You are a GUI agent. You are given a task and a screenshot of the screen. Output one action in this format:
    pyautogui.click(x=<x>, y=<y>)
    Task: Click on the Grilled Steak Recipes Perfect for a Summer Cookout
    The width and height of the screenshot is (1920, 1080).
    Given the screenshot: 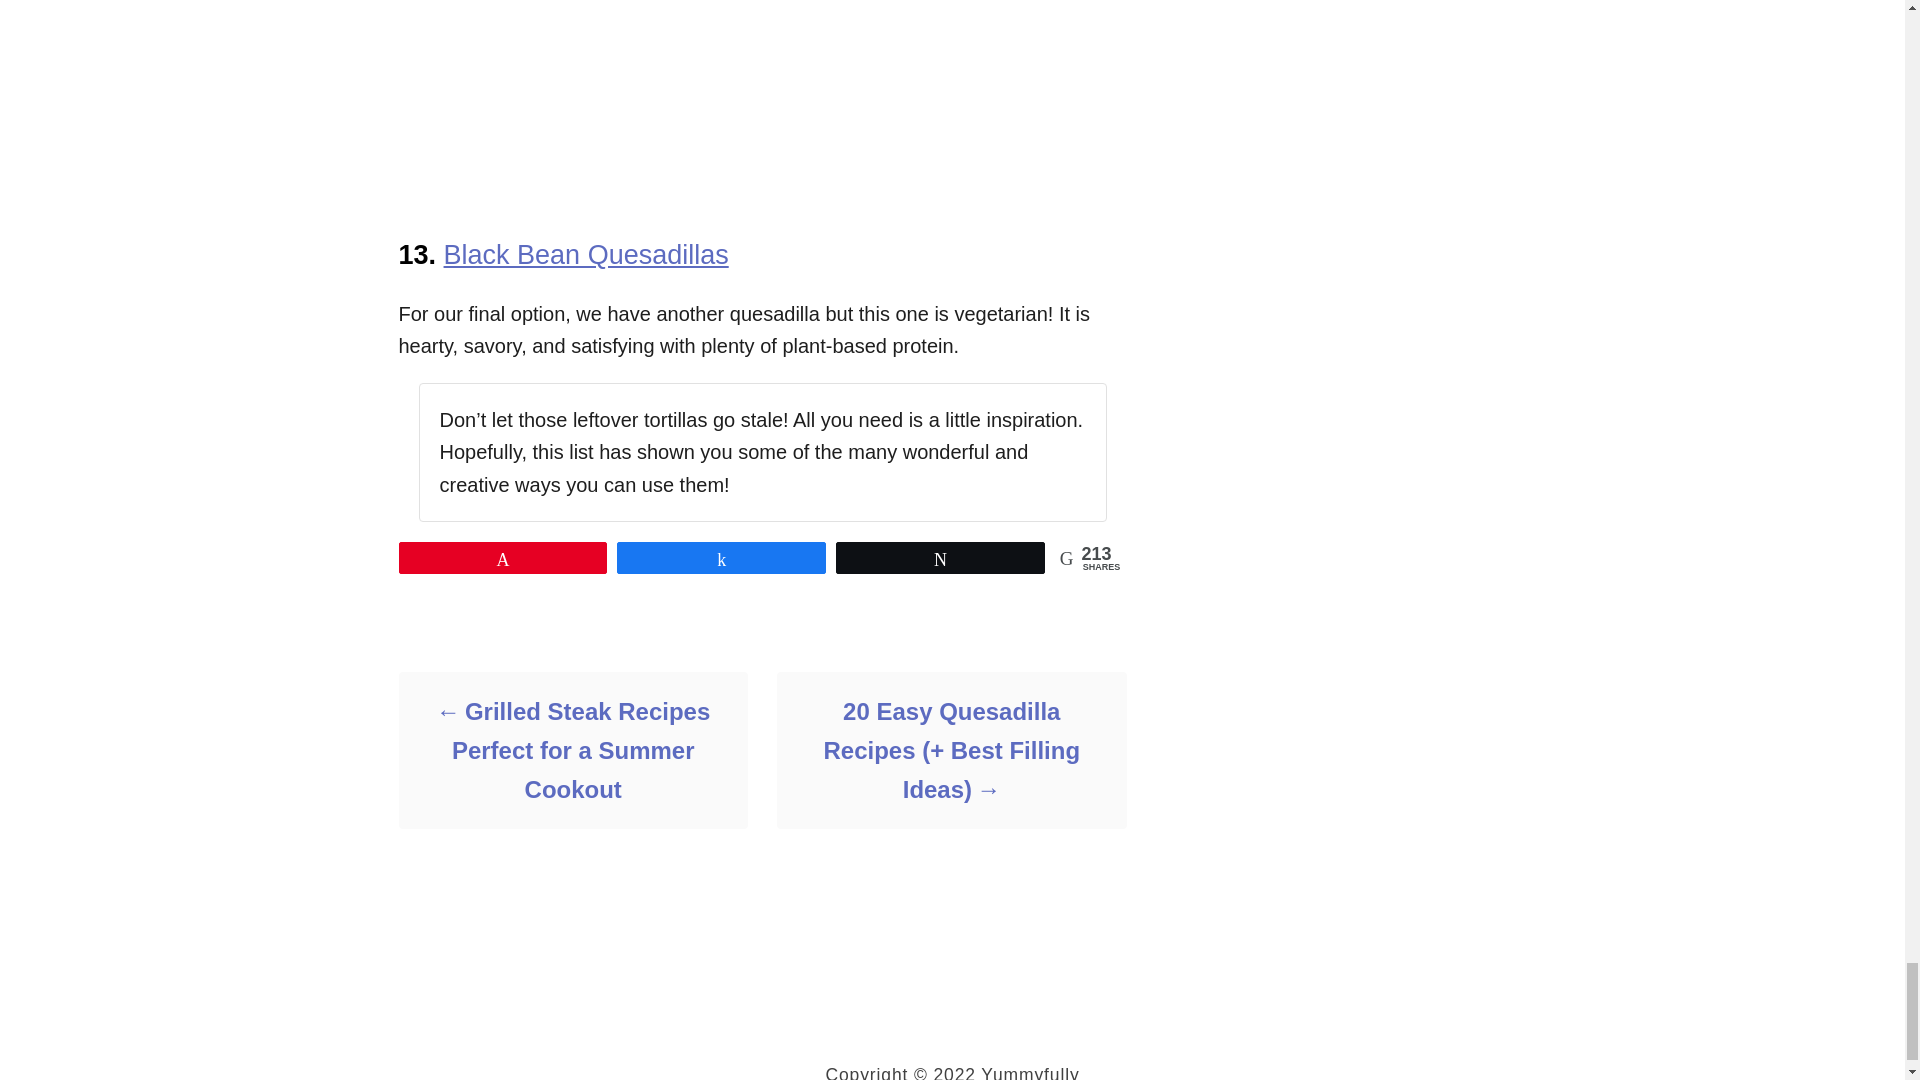 What is the action you would take?
    pyautogui.click(x=572, y=750)
    